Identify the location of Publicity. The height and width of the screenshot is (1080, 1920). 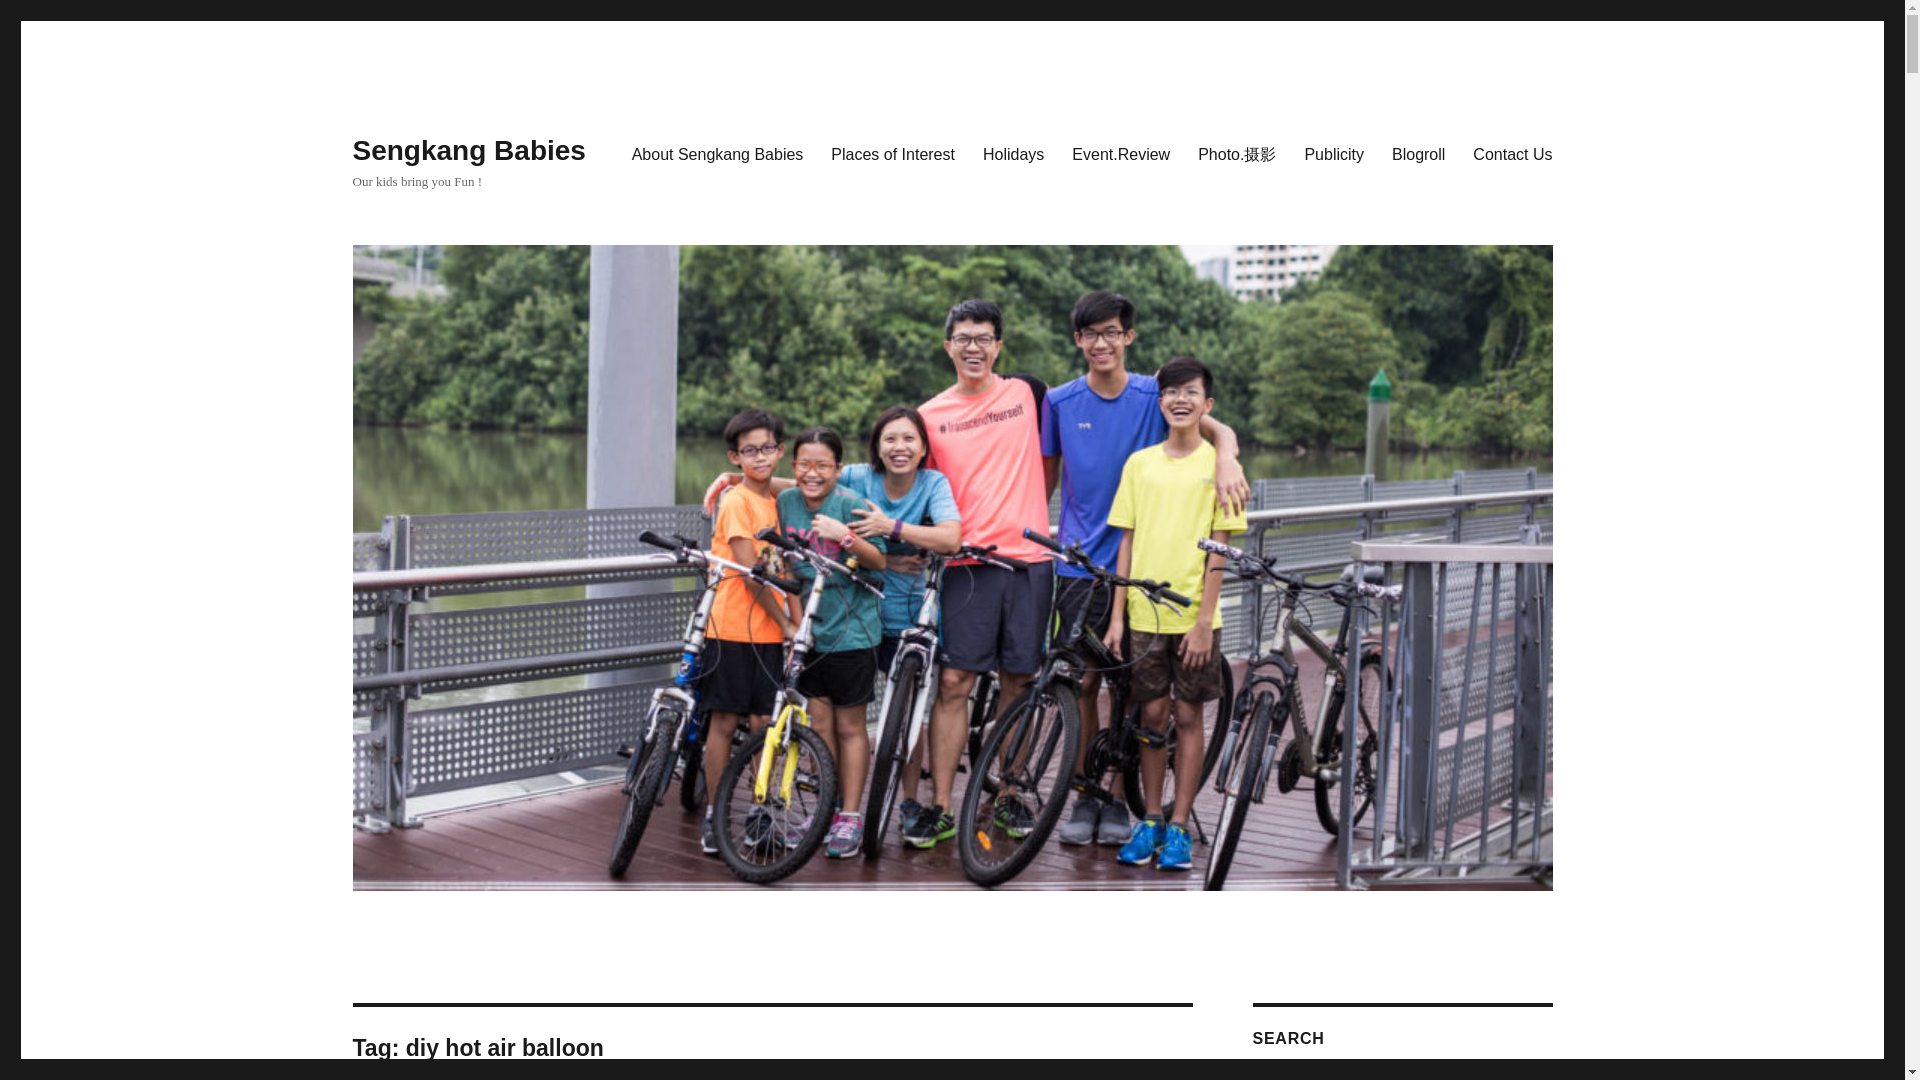
(1334, 153).